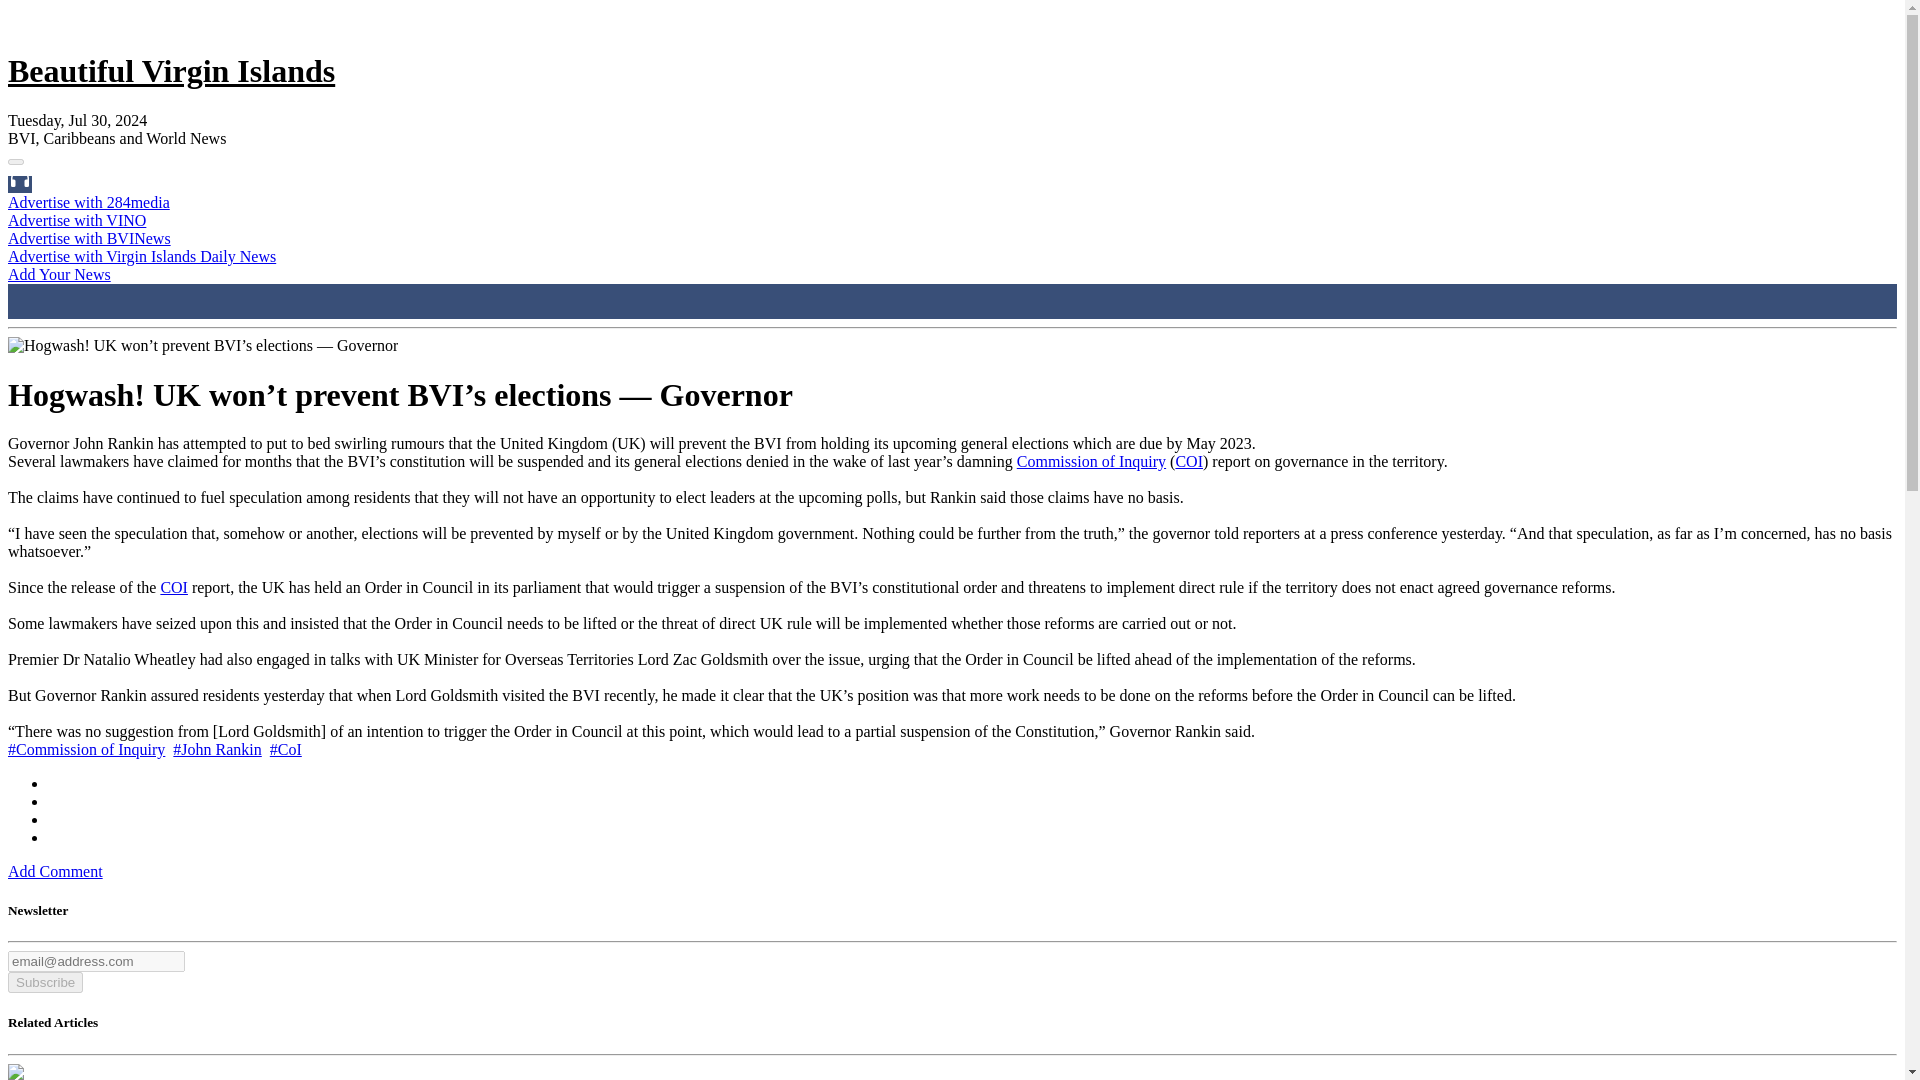 The height and width of the screenshot is (1080, 1920). Describe the element at coordinates (44, 982) in the screenshot. I see `Subscribe` at that location.